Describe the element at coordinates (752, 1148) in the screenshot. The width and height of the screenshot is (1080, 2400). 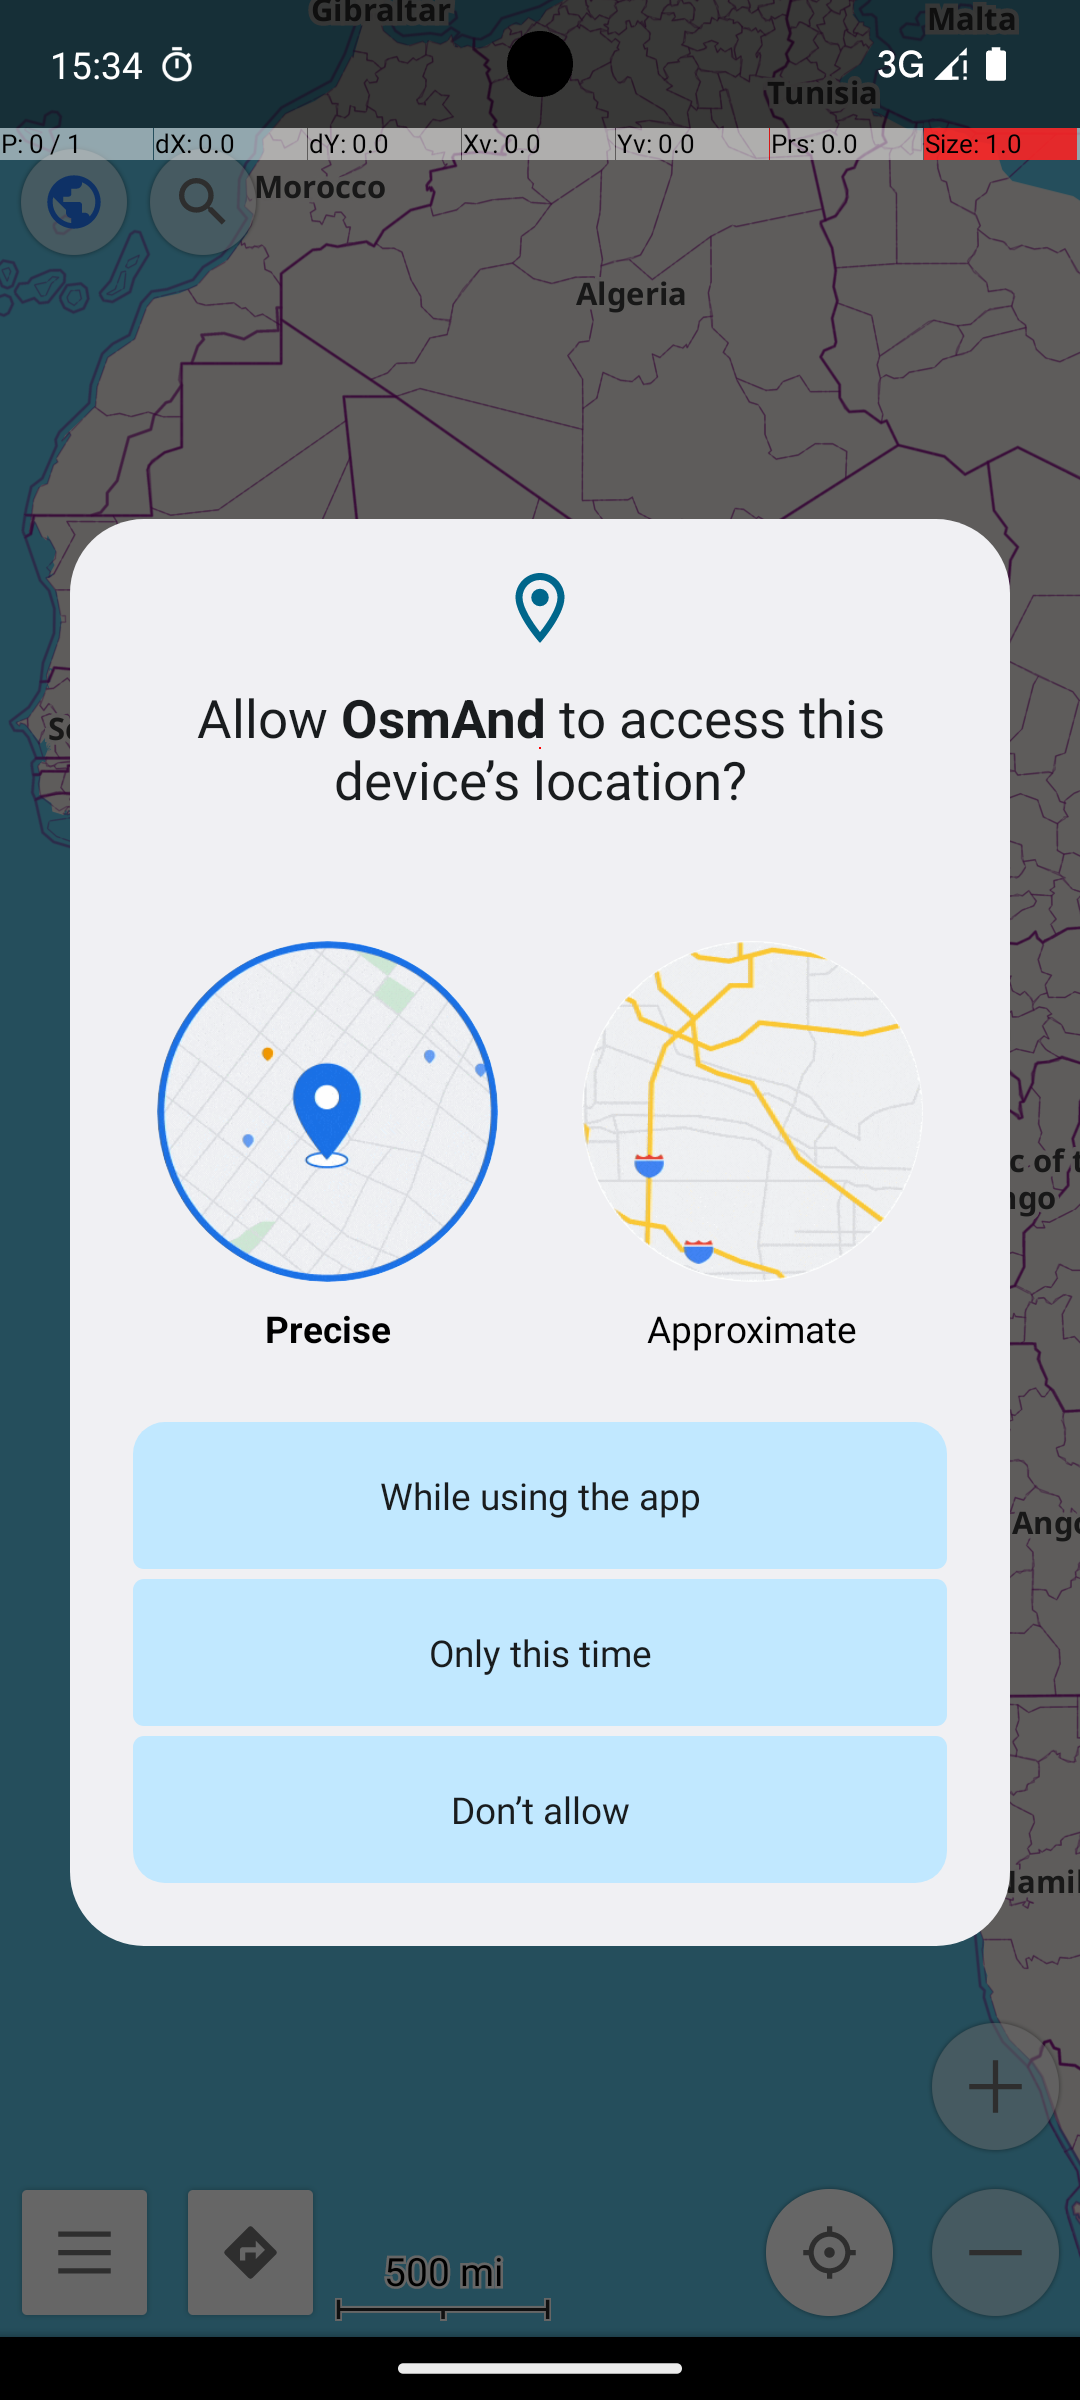
I see `Approximate` at that location.